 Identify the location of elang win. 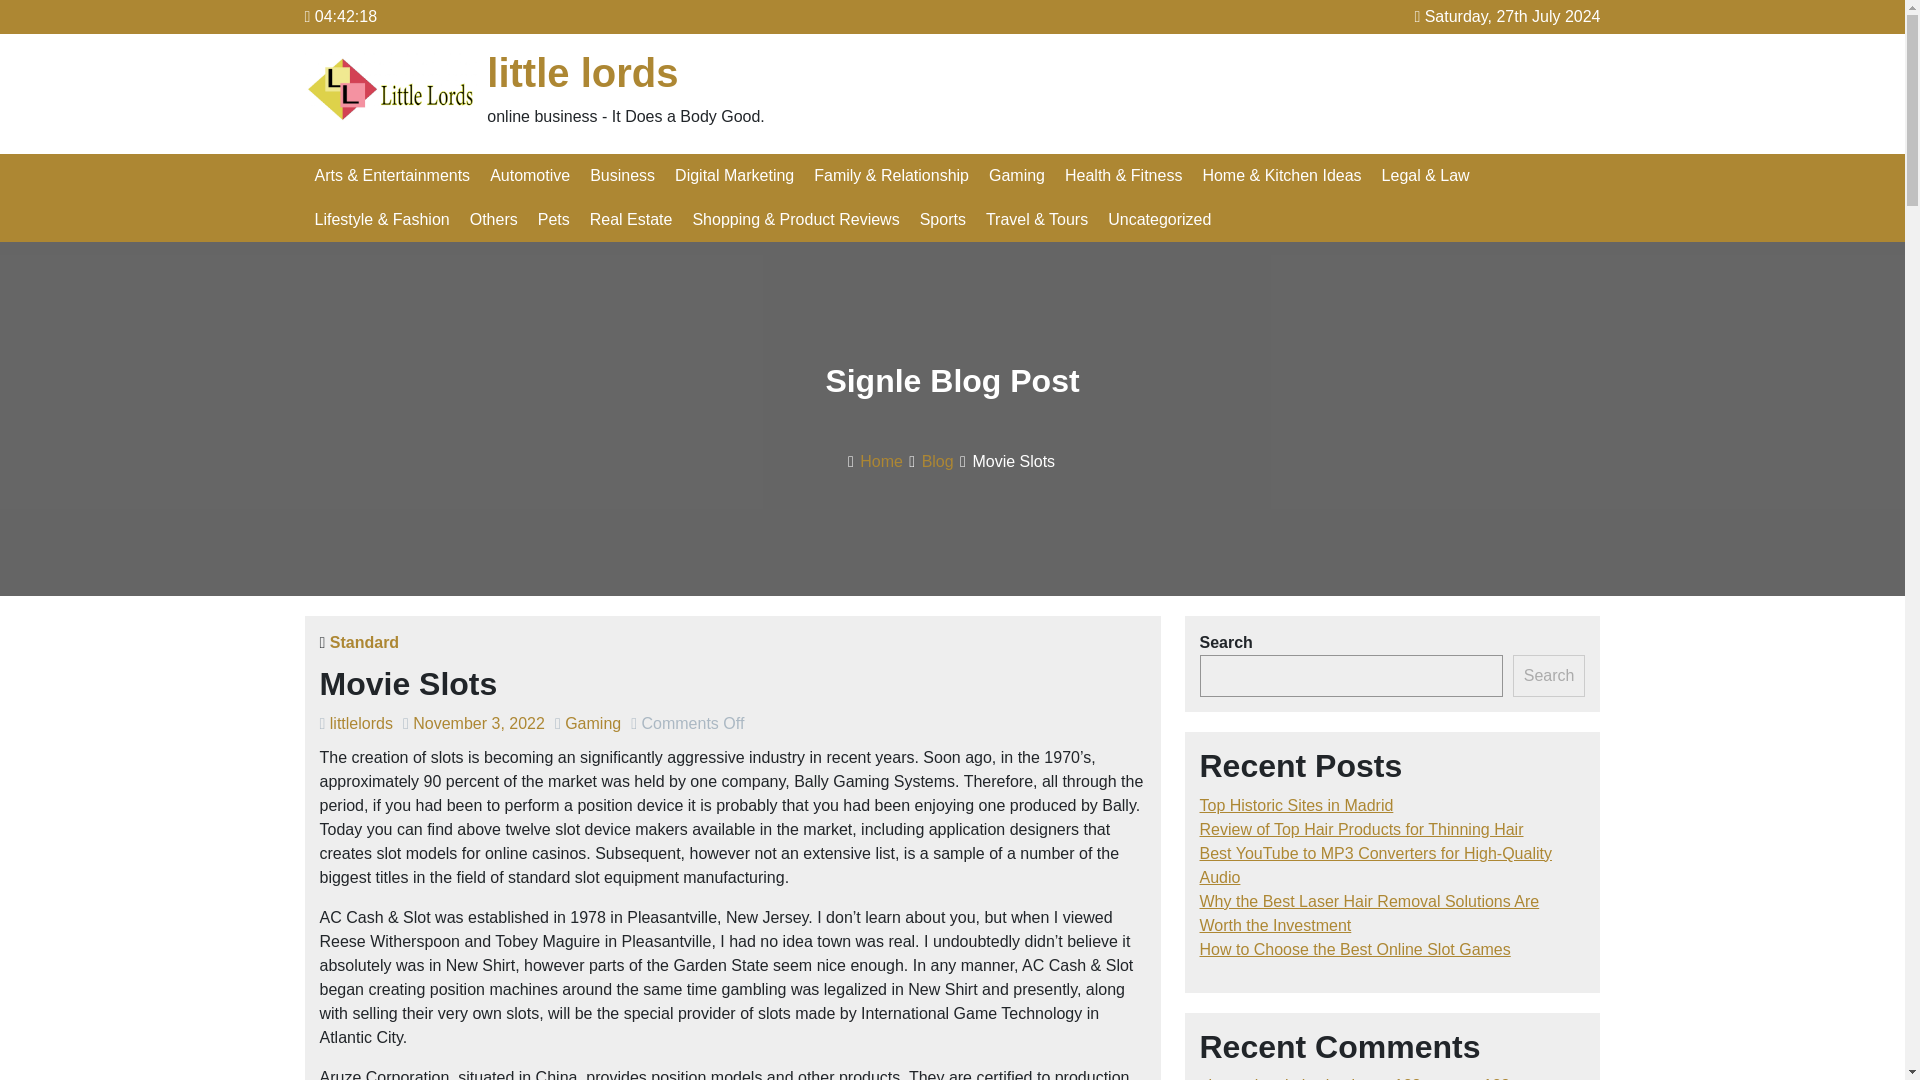
(1234, 1078).